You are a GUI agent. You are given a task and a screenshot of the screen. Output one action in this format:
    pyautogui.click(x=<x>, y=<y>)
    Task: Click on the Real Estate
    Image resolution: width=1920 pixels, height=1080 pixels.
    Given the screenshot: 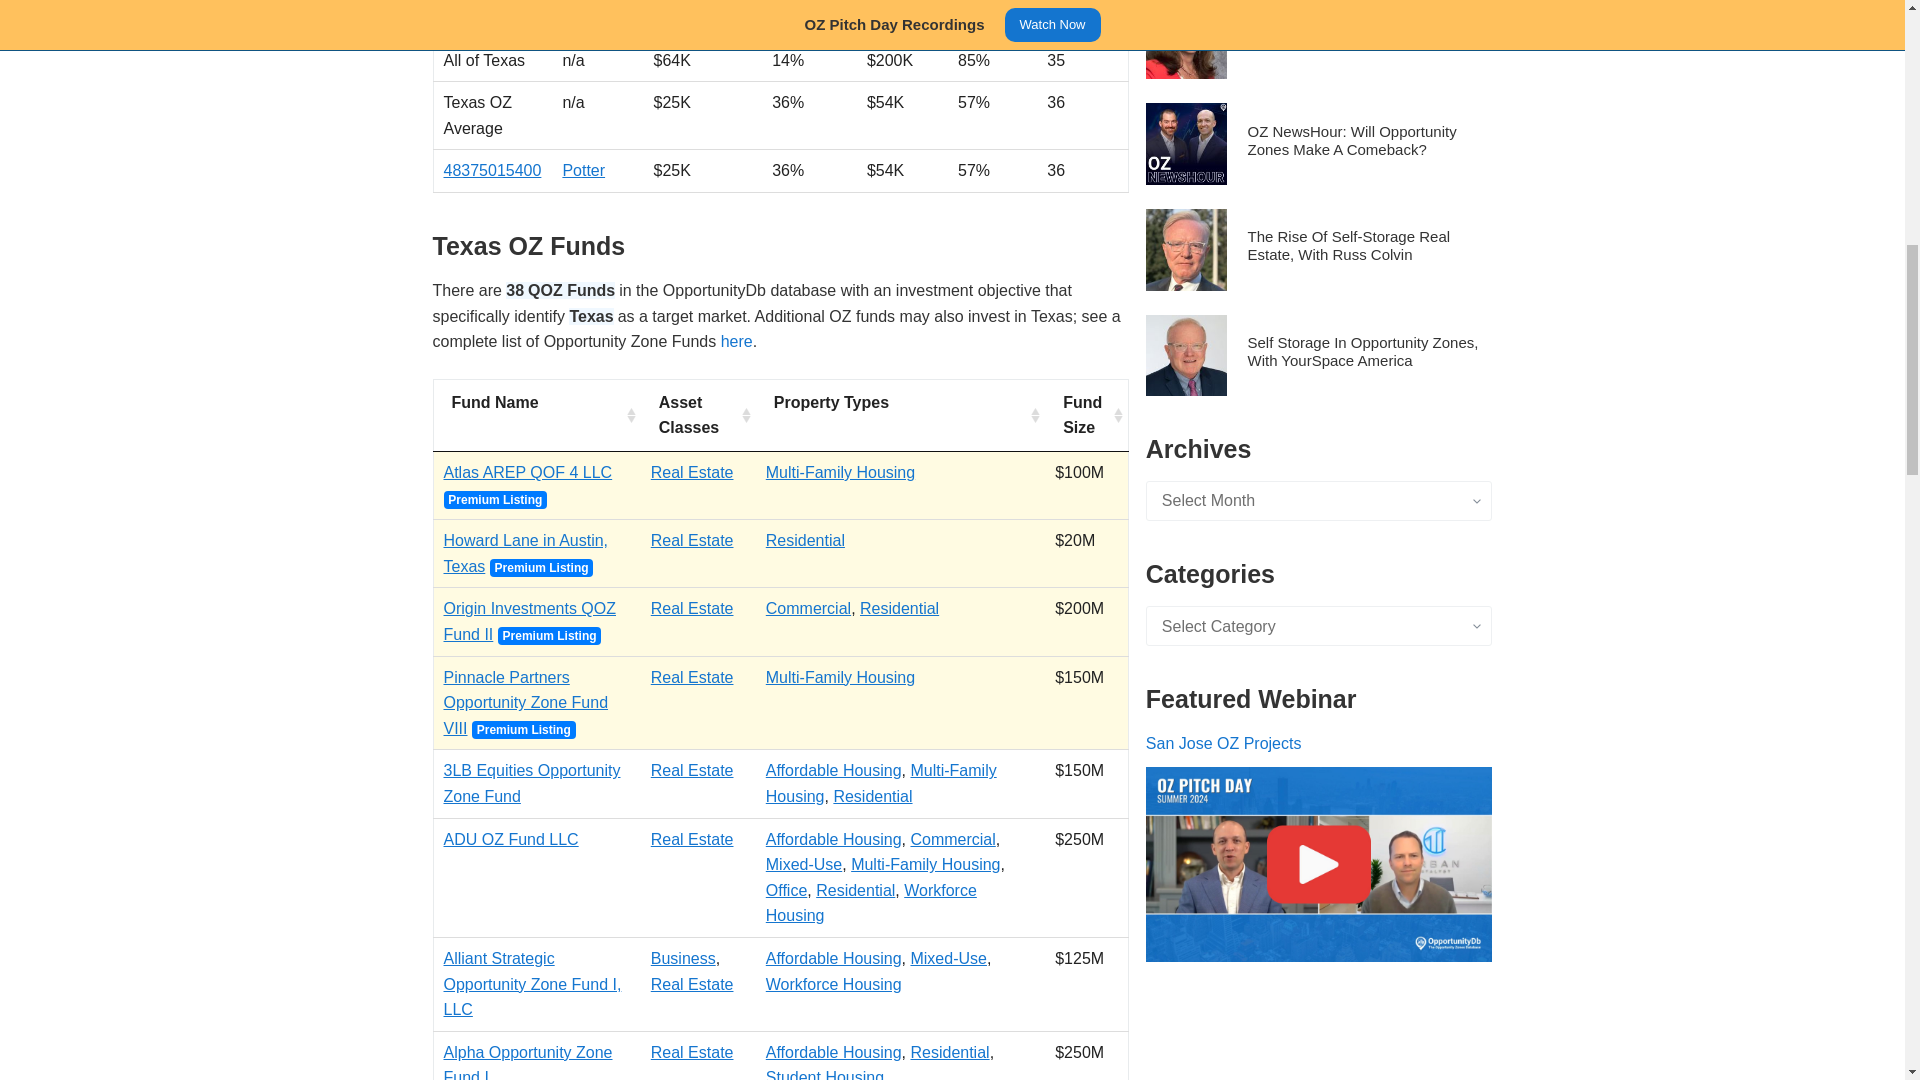 What is the action you would take?
    pyautogui.click(x=692, y=676)
    